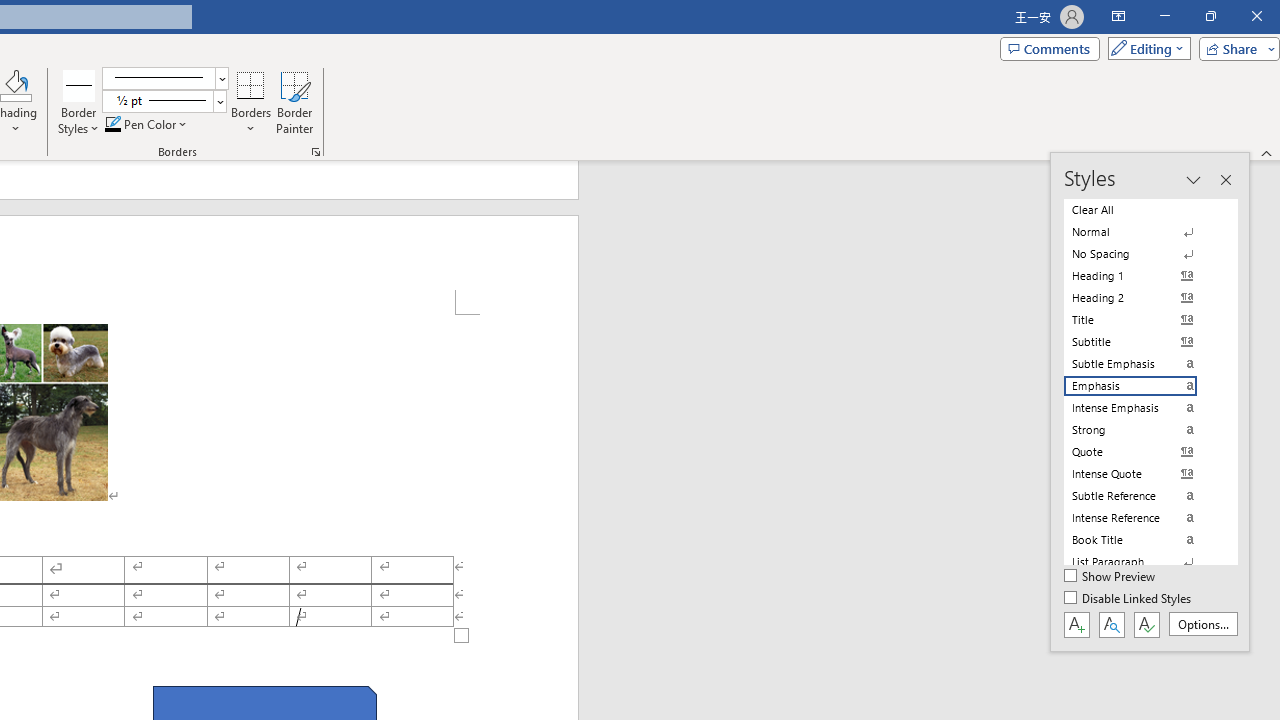  Describe the element at coordinates (316, 152) in the screenshot. I see `Borders and Shading...` at that location.